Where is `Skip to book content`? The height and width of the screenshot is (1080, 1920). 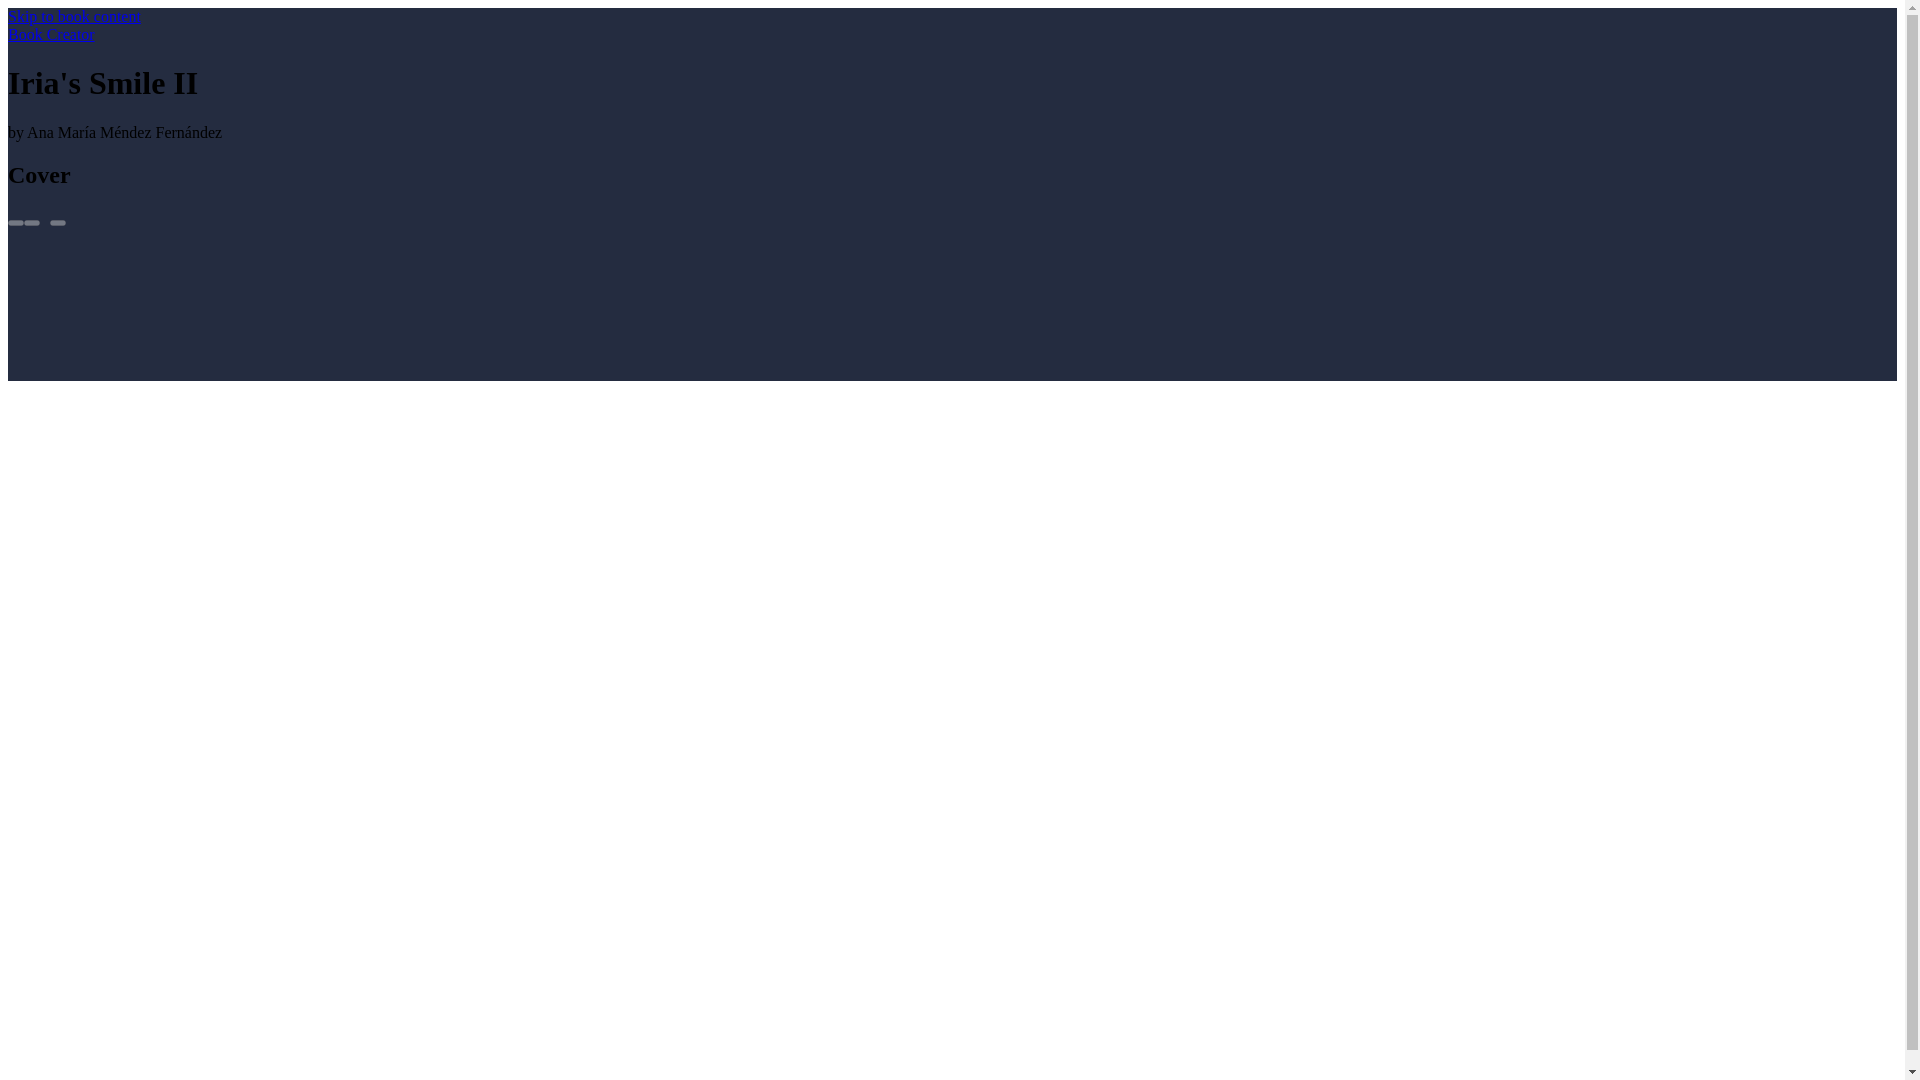 Skip to book content is located at coordinates (74, 16).